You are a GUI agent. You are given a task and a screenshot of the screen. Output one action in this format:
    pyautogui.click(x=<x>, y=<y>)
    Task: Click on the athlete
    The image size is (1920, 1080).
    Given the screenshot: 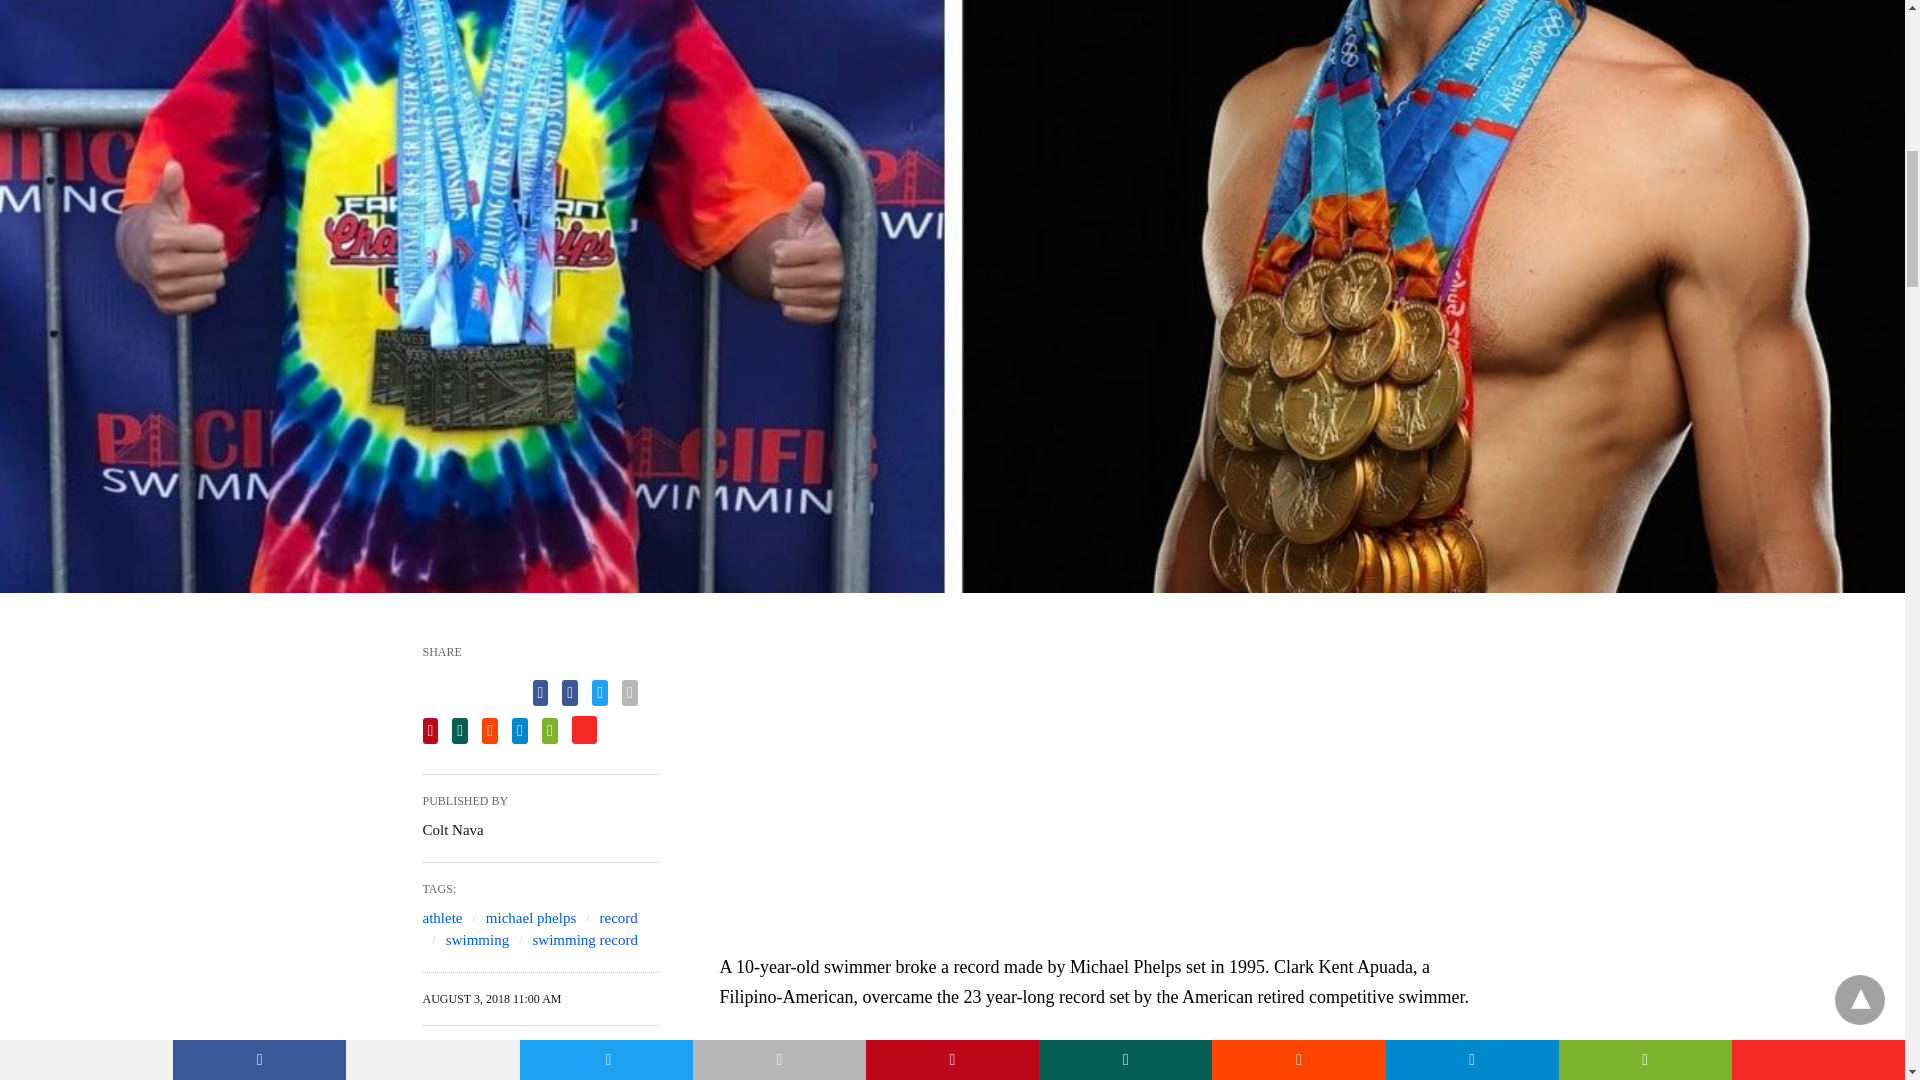 What is the action you would take?
    pyautogui.click(x=442, y=918)
    